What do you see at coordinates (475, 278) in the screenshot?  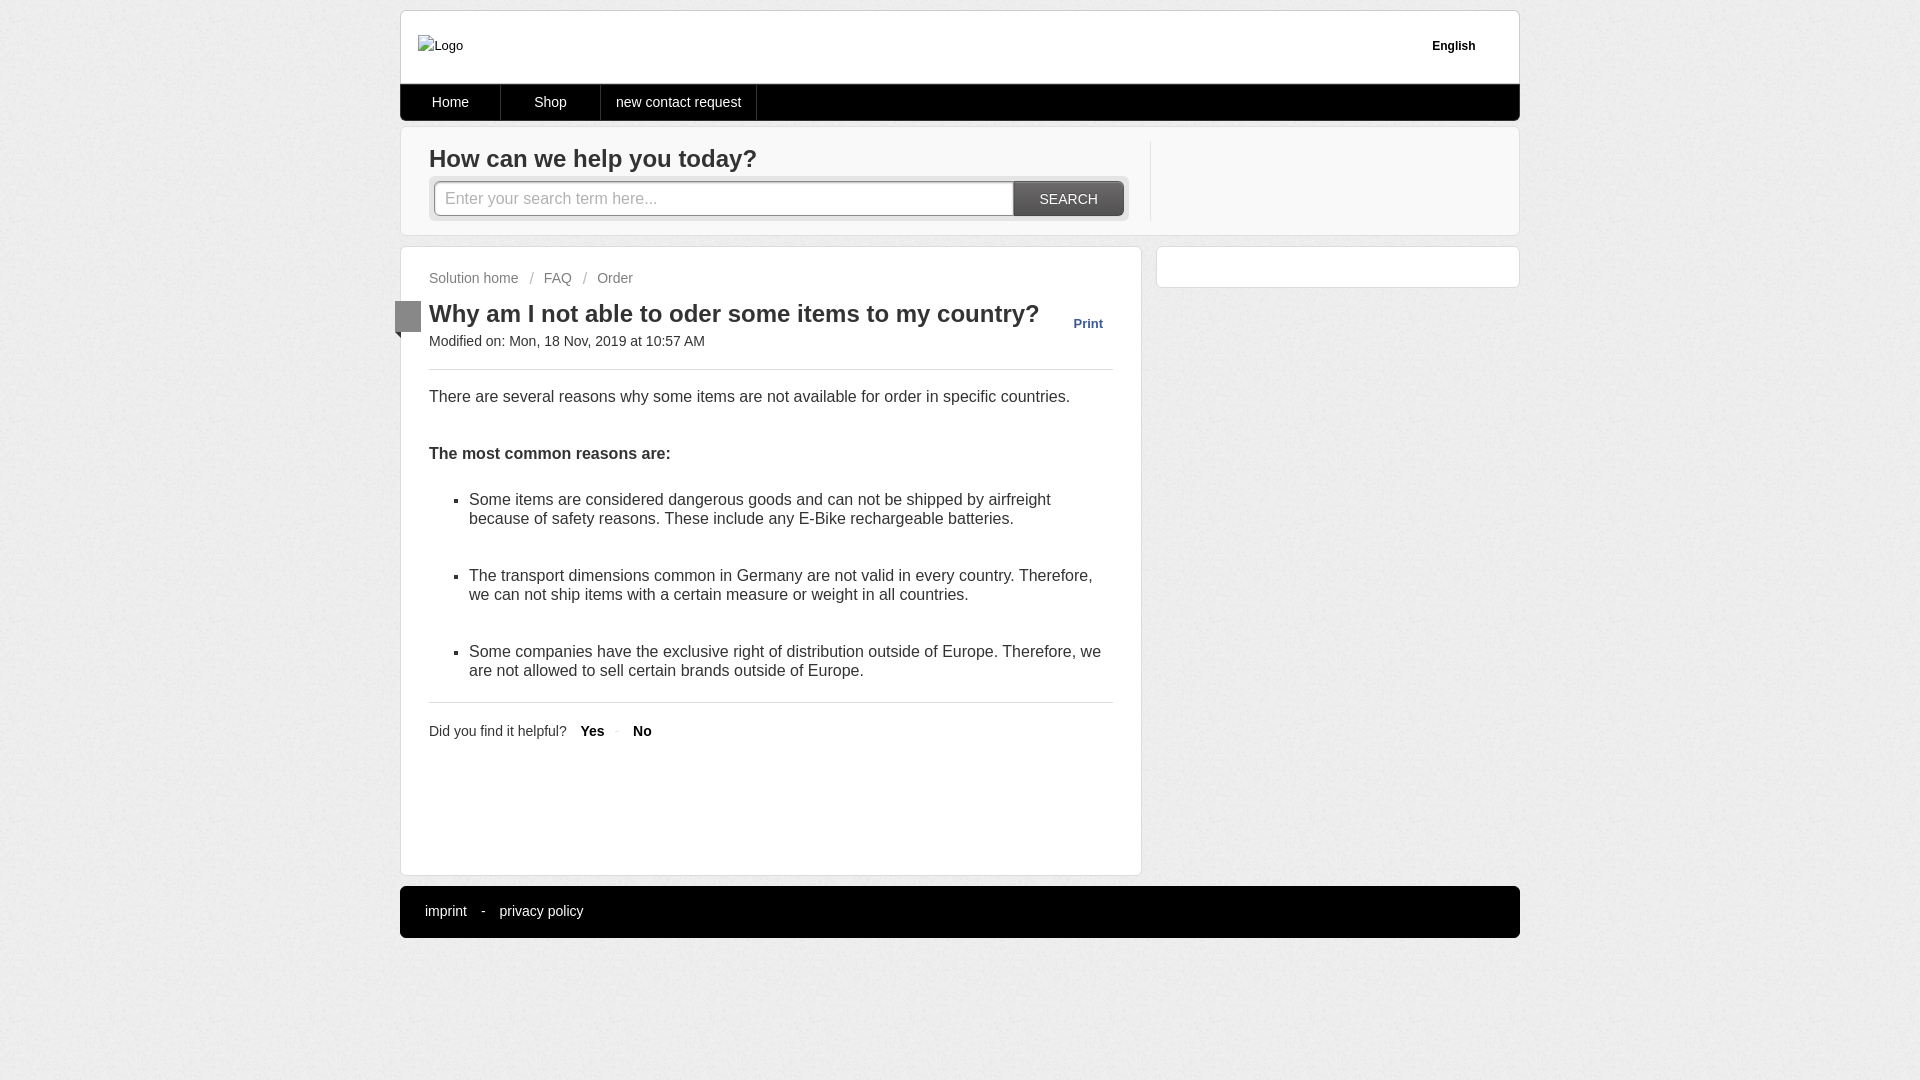 I see `Solution home` at bounding box center [475, 278].